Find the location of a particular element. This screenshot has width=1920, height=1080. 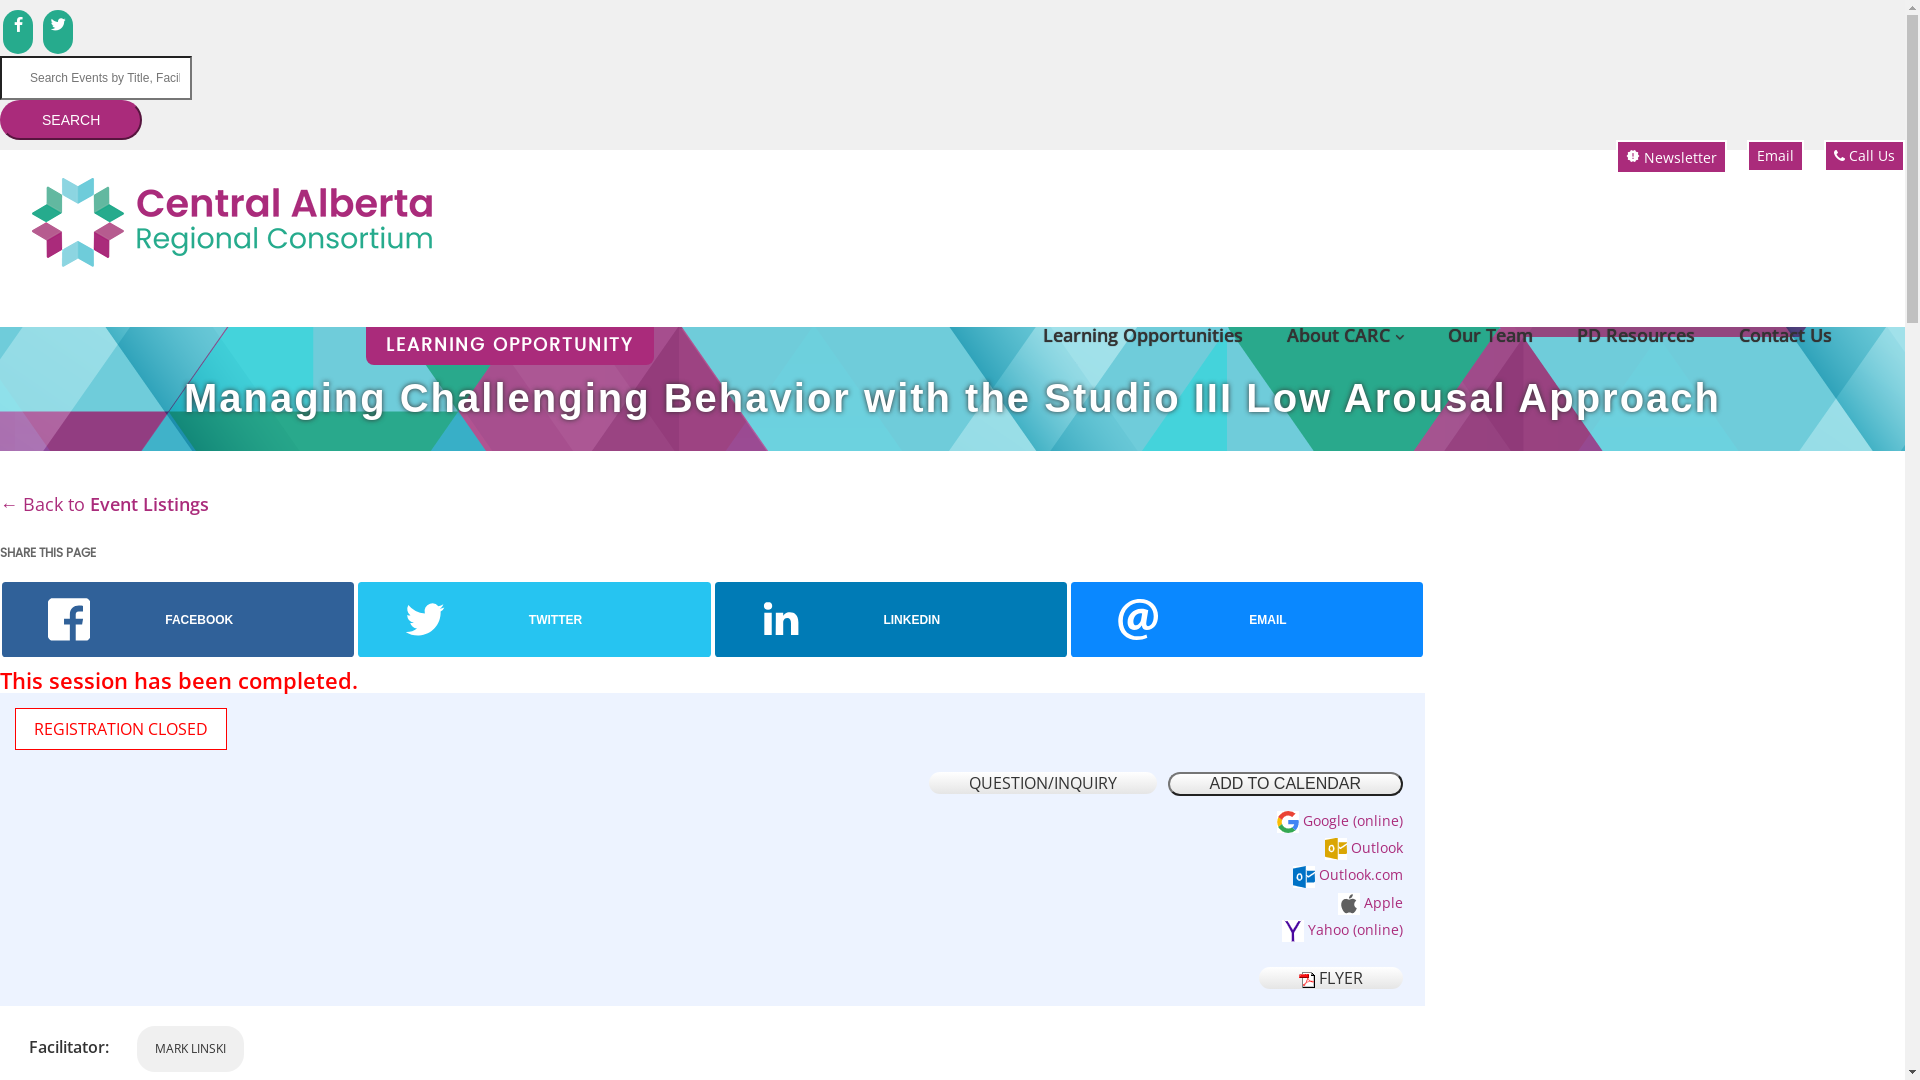

EMAIL is located at coordinates (1247, 620).